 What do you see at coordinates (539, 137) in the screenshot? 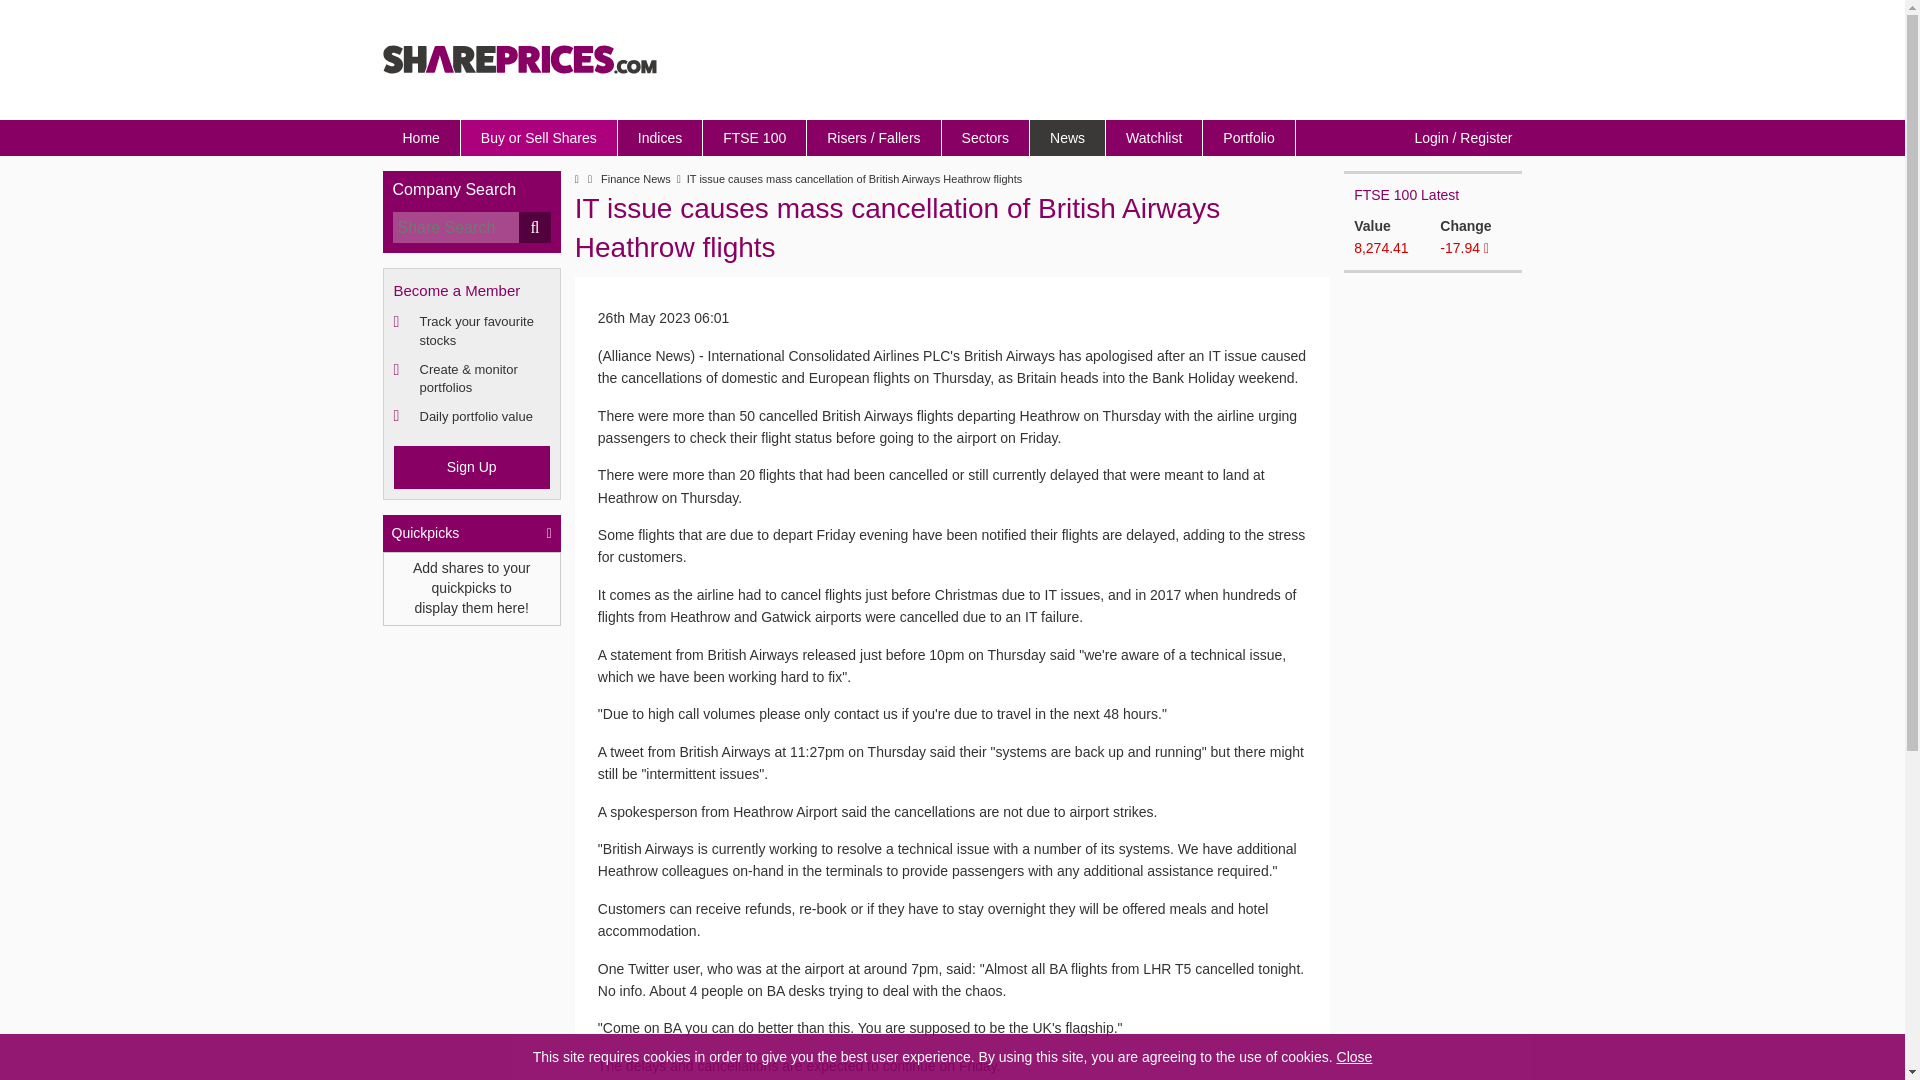
I see `Buy or Sell Shares` at bounding box center [539, 137].